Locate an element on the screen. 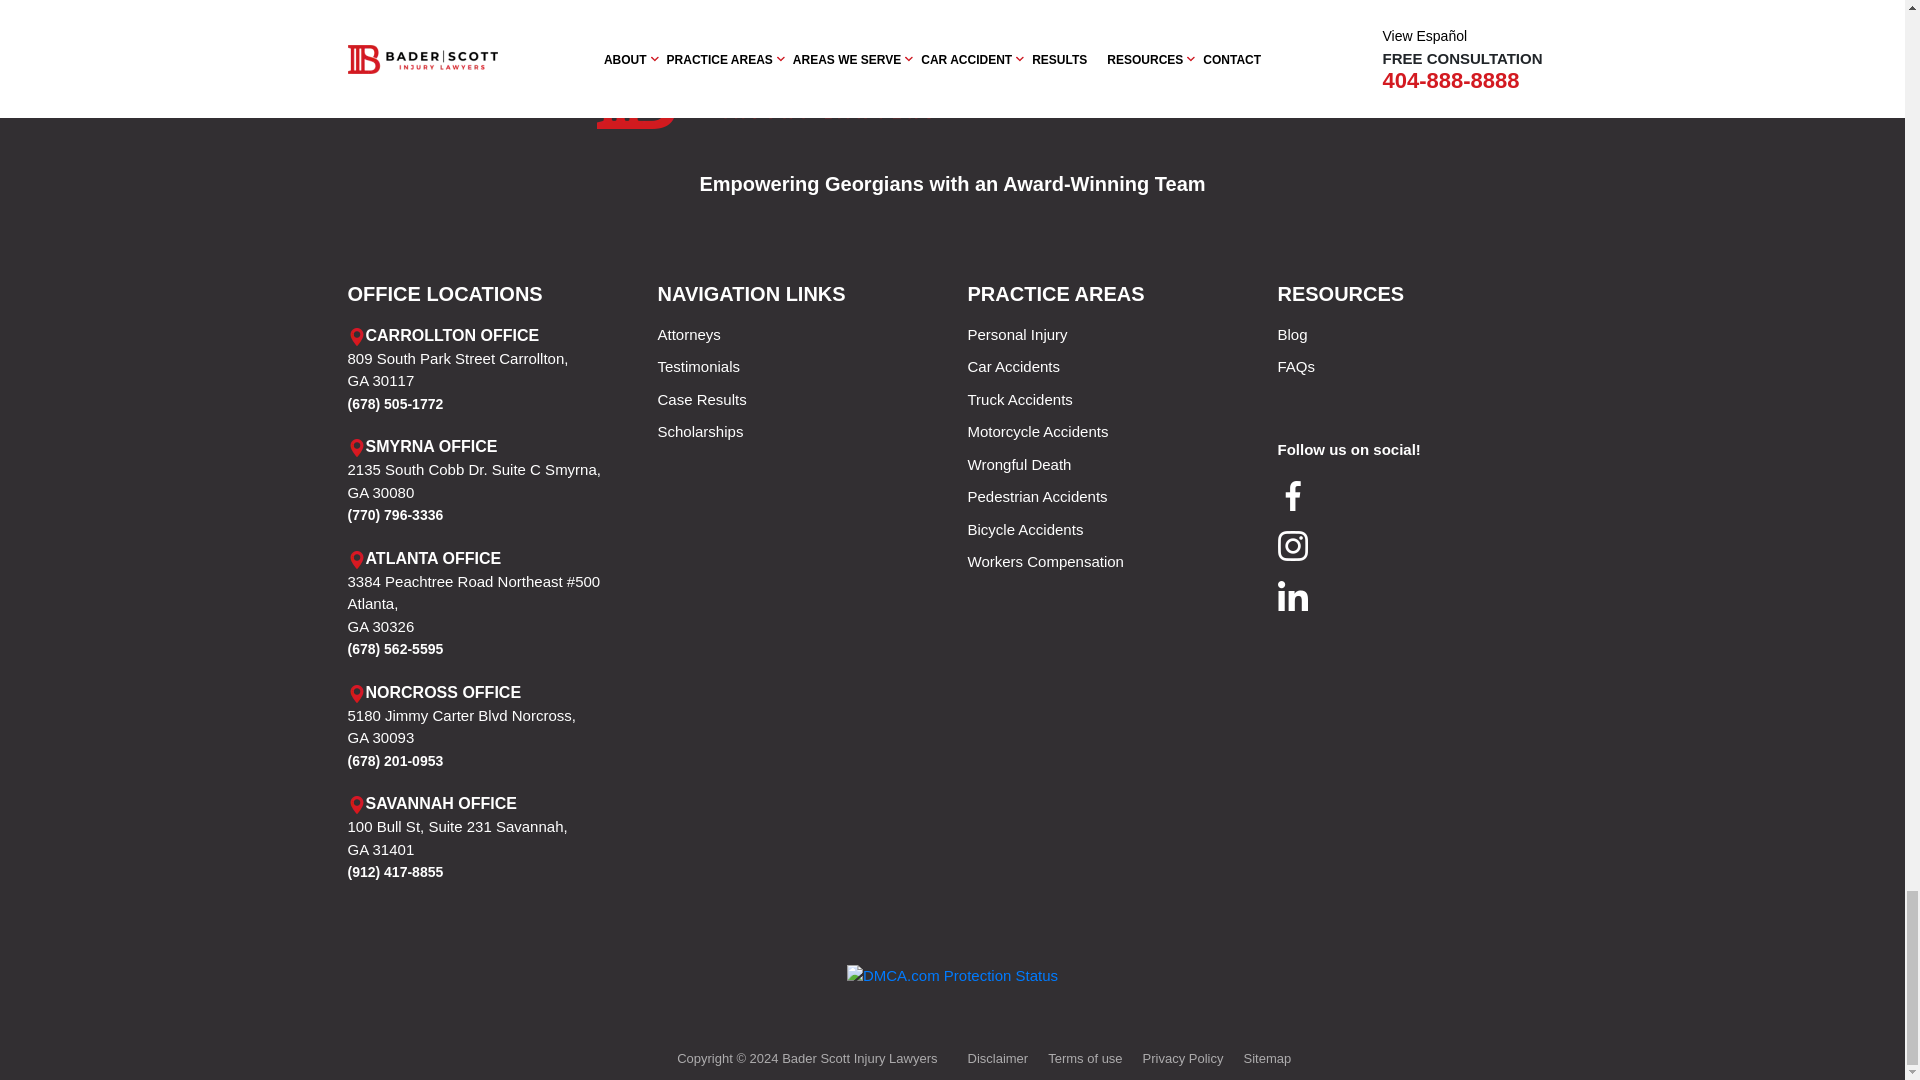  DMCA.com Protection Status is located at coordinates (952, 974).